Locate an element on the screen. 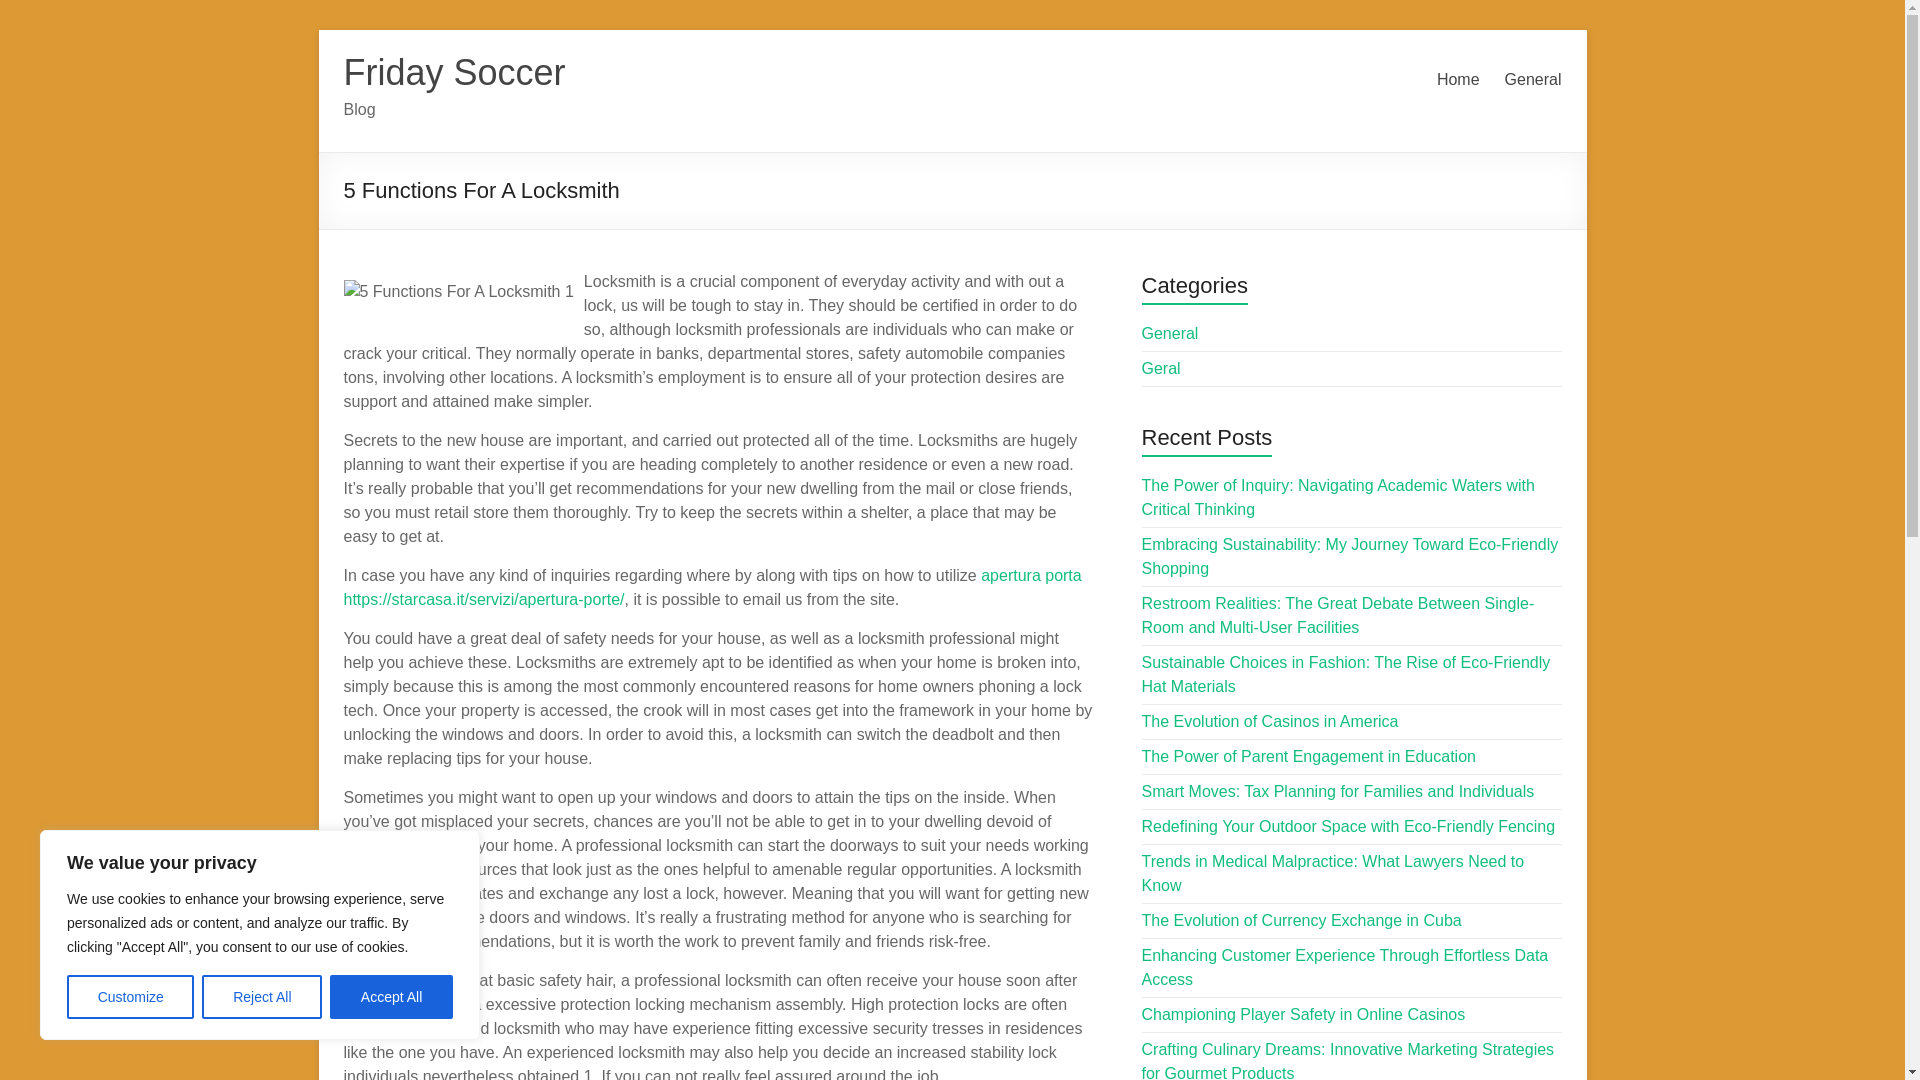 This screenshot has height=1080, width=1920. Friday Soccer is located at coordinates (454, 72).